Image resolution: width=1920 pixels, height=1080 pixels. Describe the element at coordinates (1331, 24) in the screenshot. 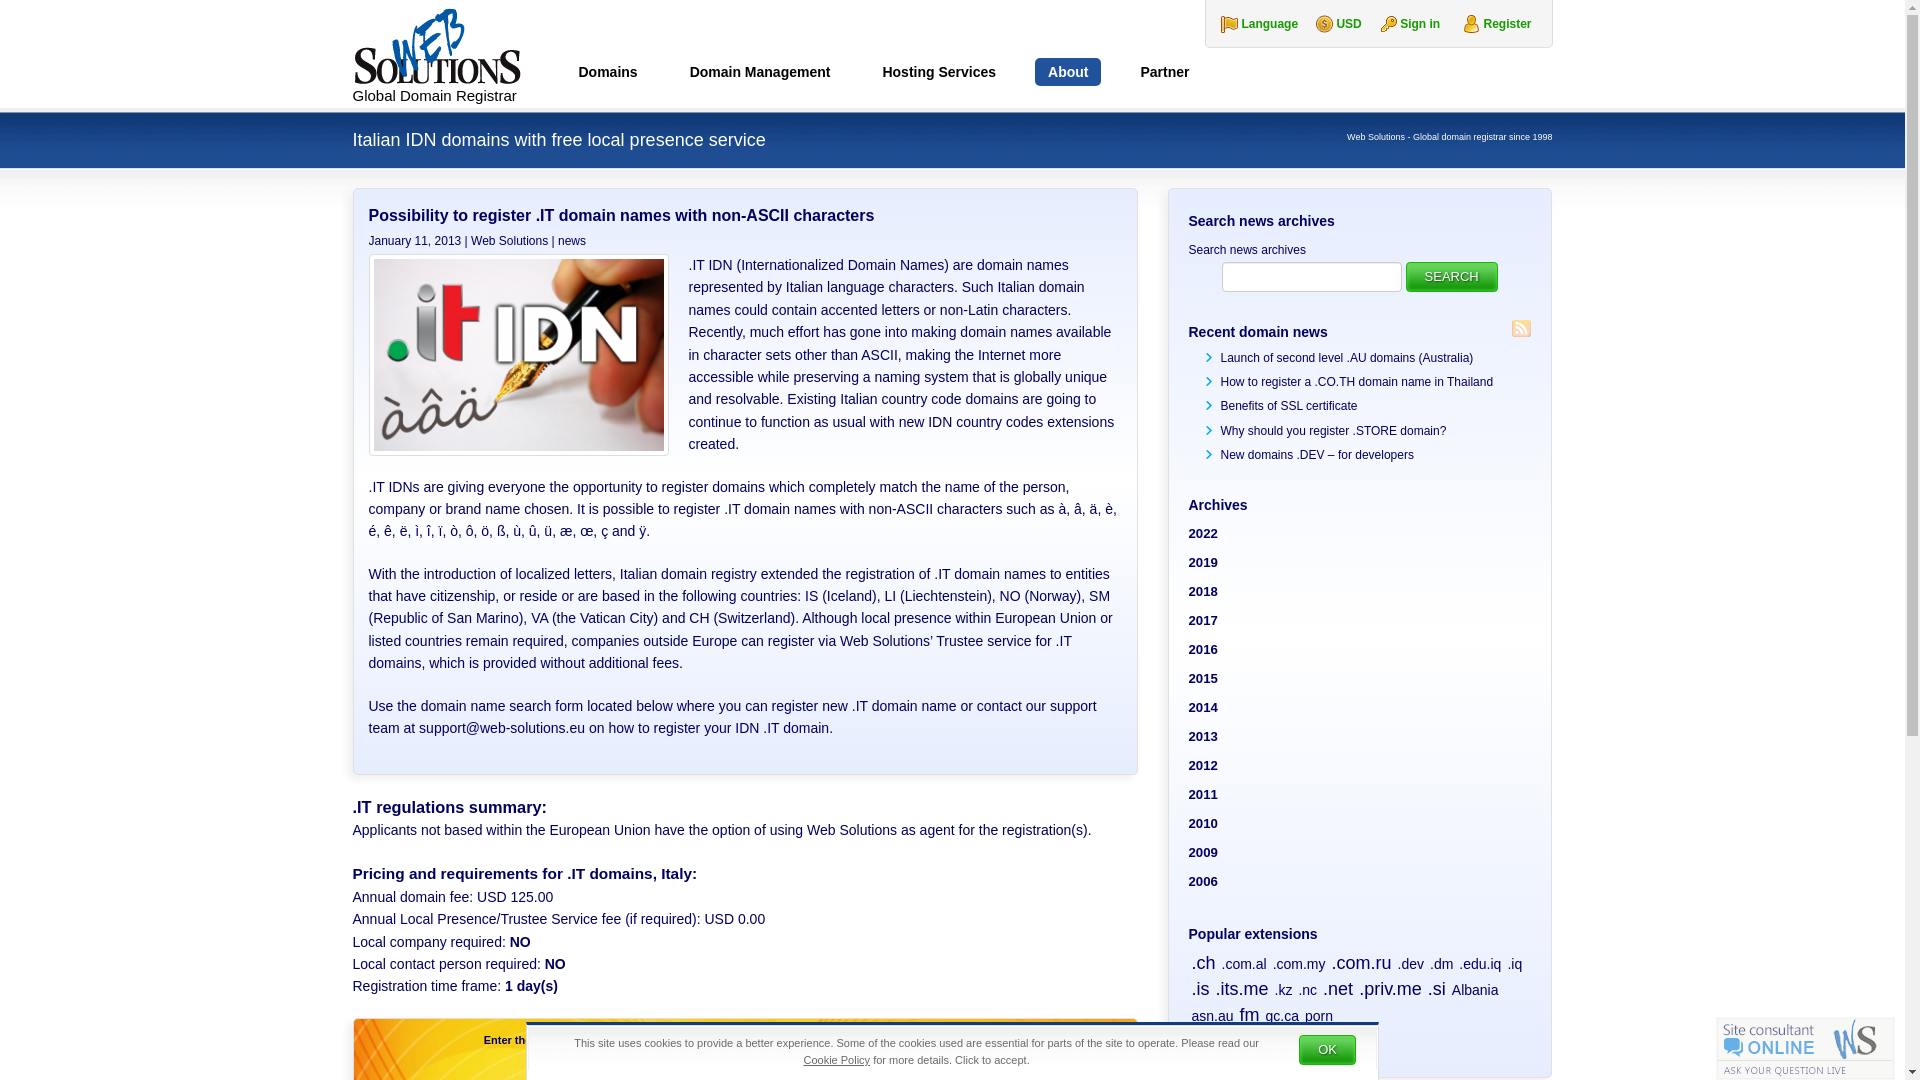

I see `USD` at that location.